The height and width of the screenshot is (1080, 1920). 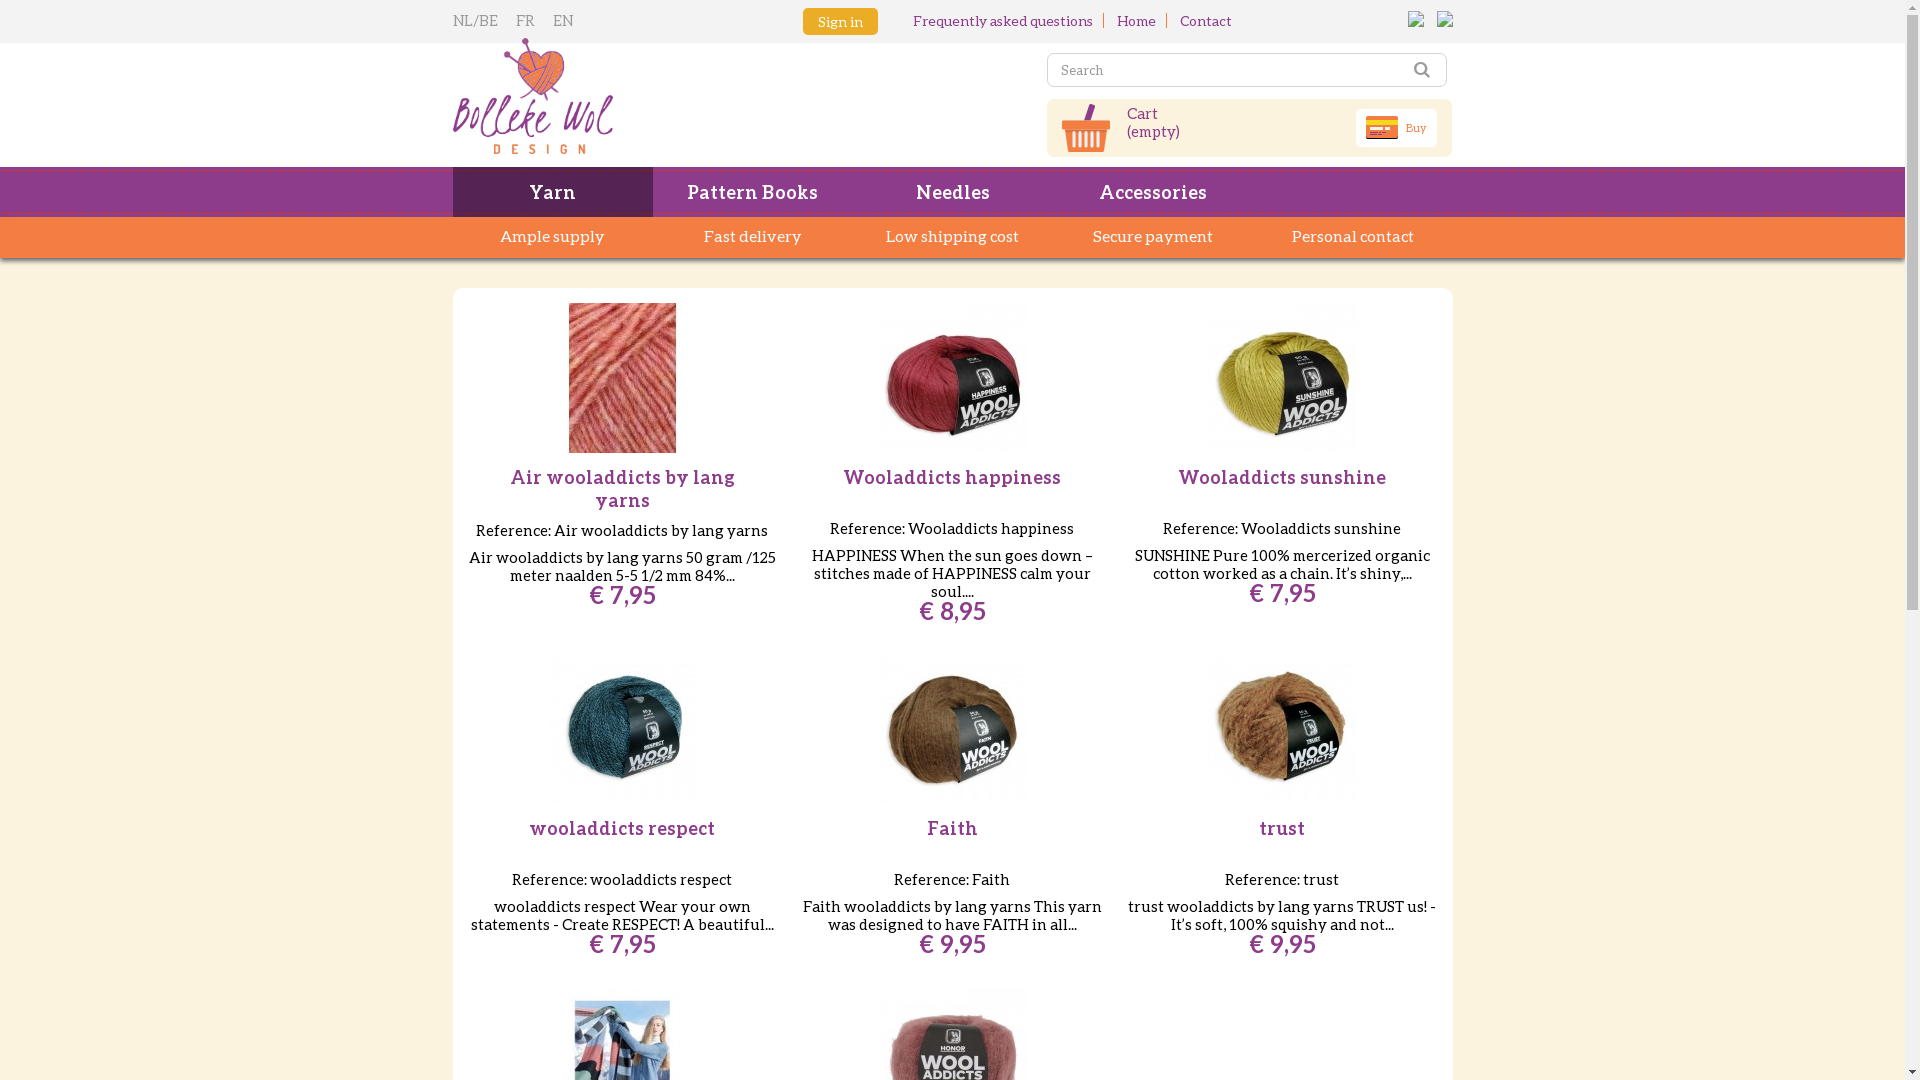 What do you see at coordinates (1282, 478) in the screenshot?
I see `Wooladdicts sunshine` at bounding box center [1282, 478].